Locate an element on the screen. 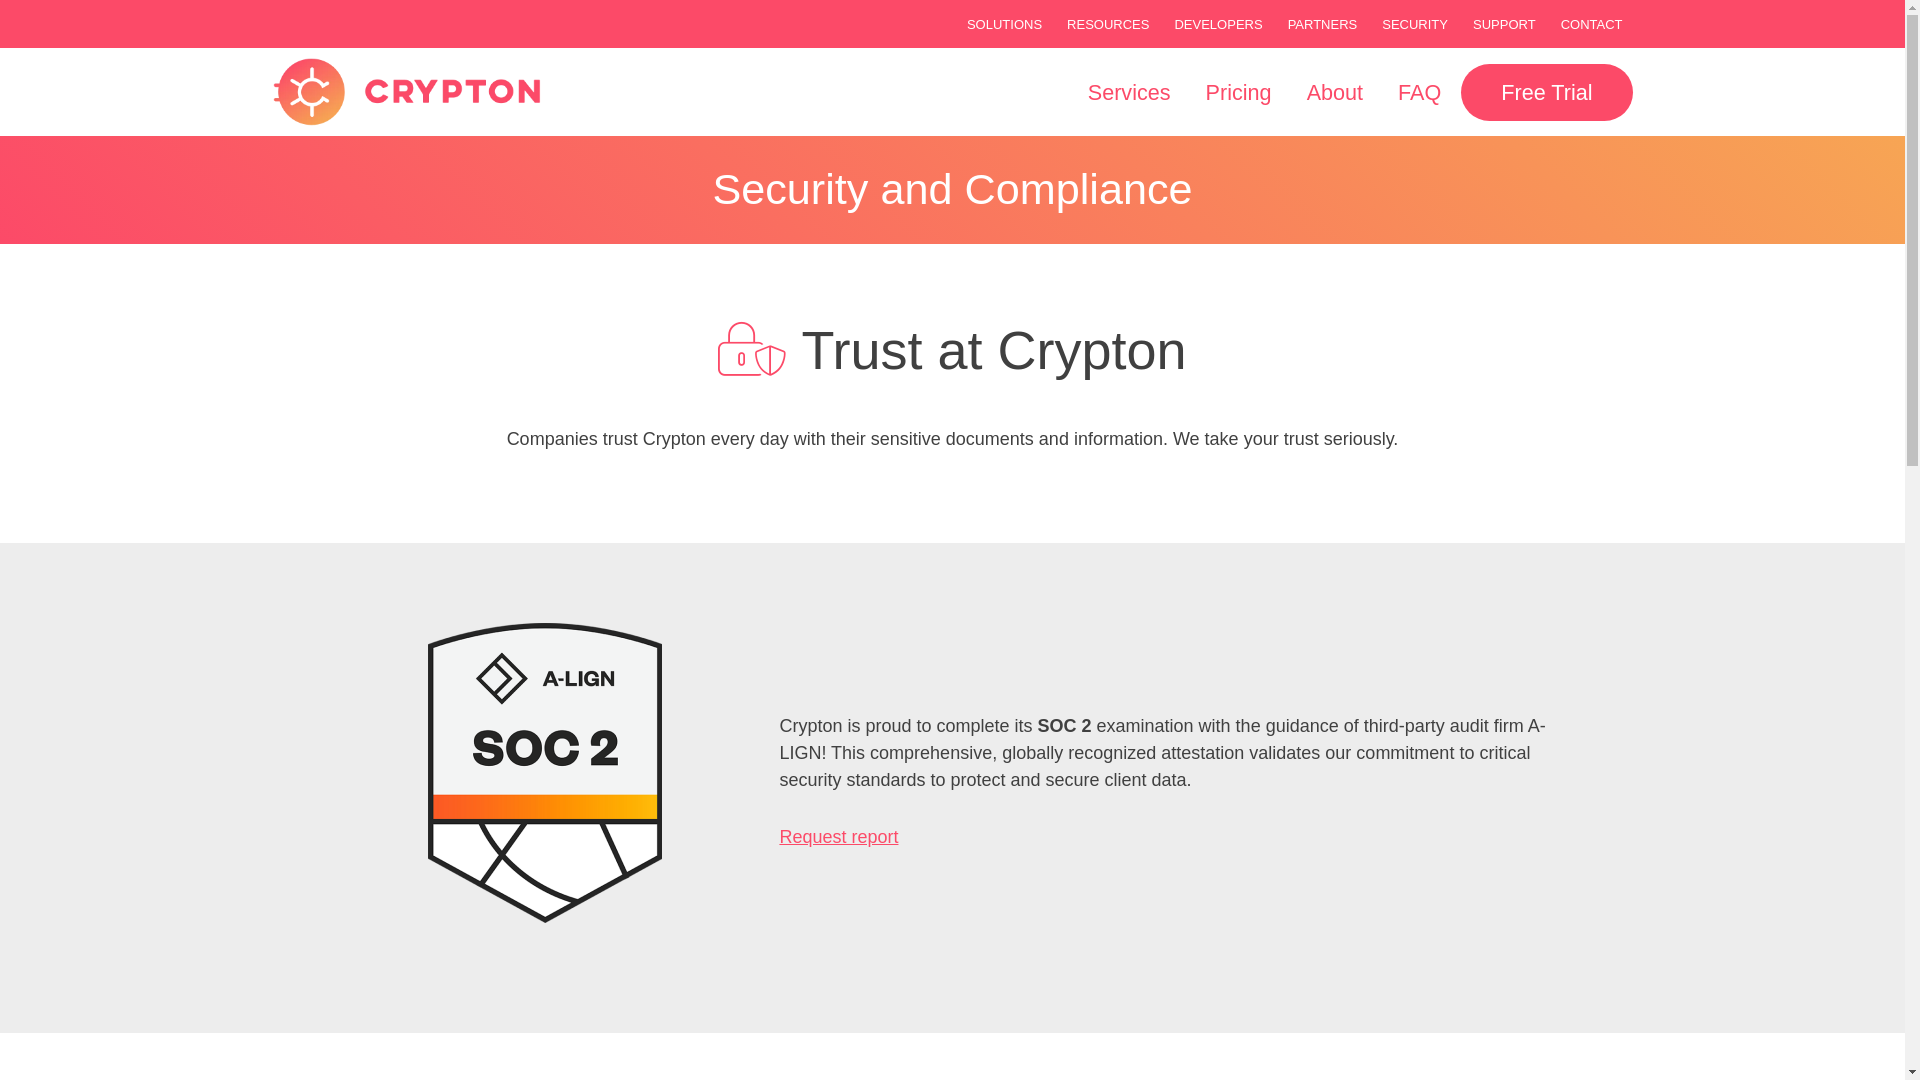  SOLUTIONS is located at coordinates (1004, 24).